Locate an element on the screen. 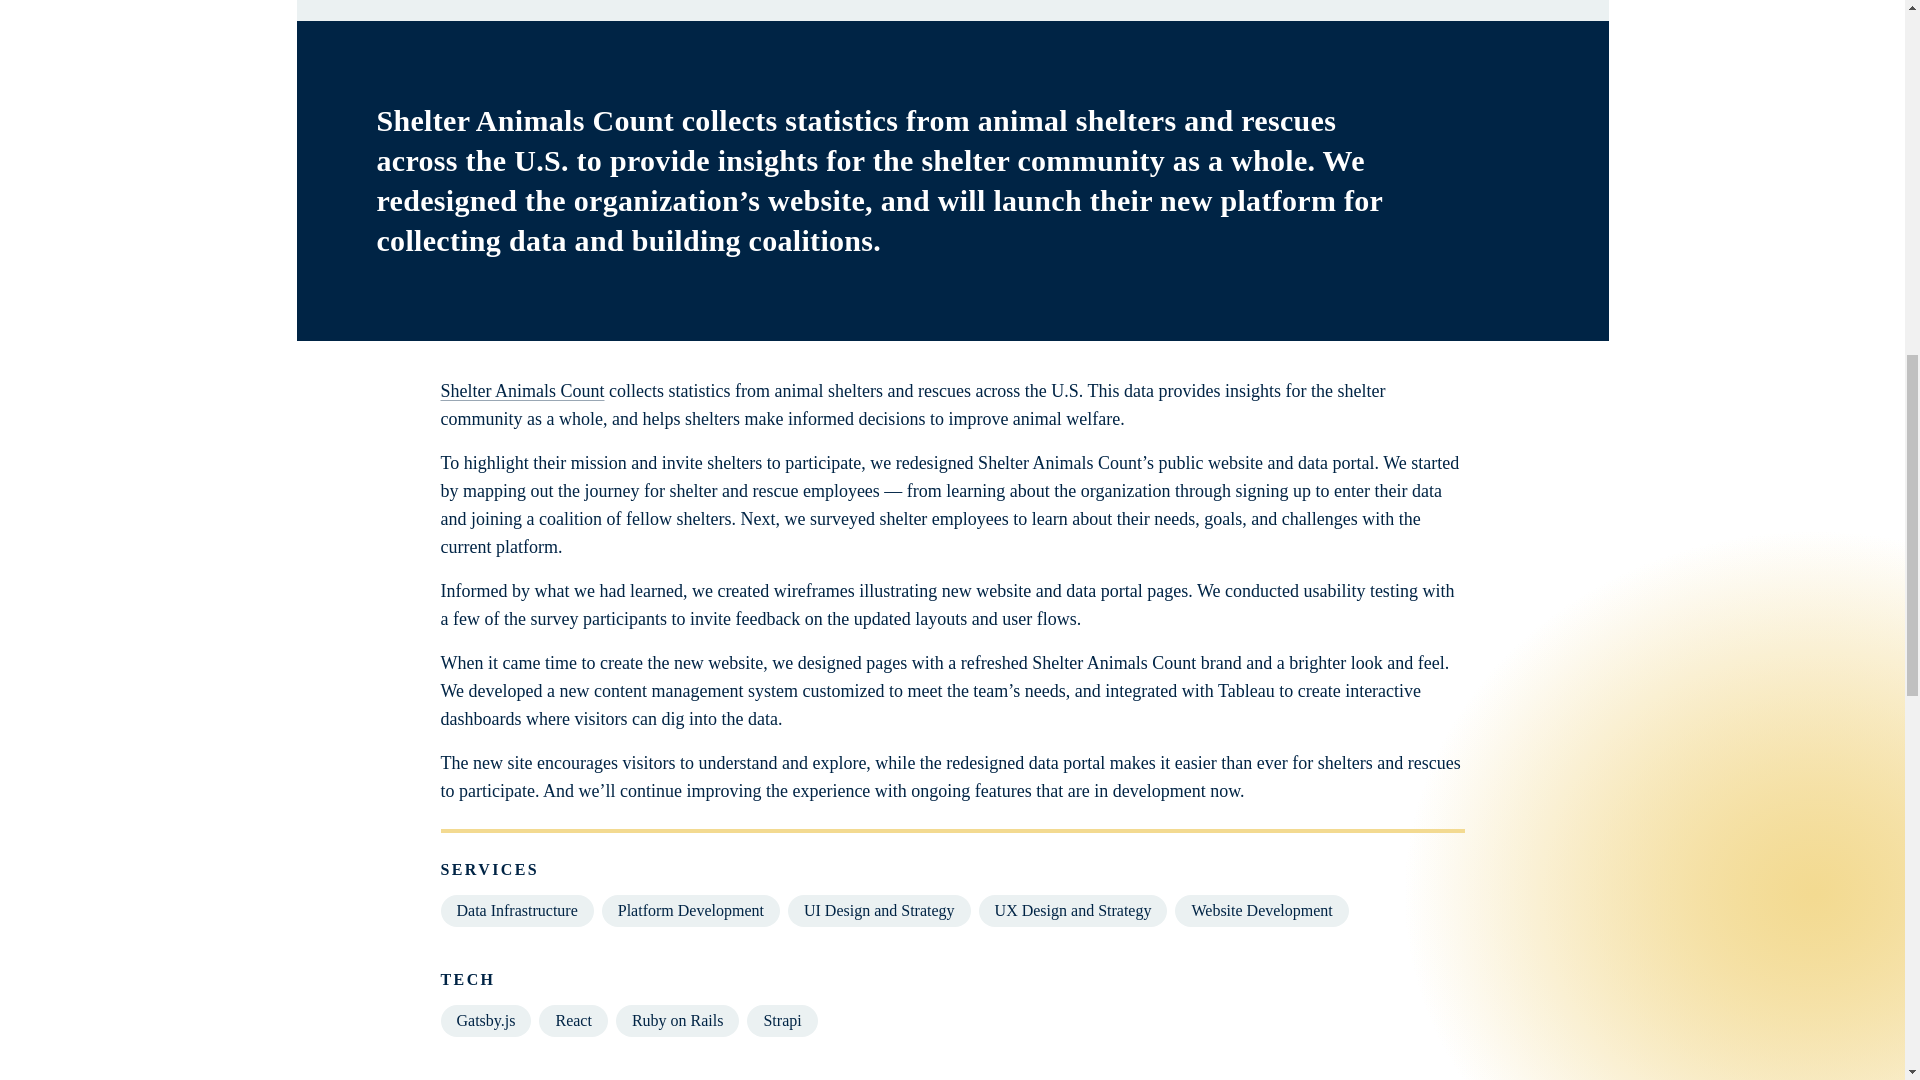 This screenshot has width=1920, height=1080. Ruby on Rails is located at coordinates (678, 1020).